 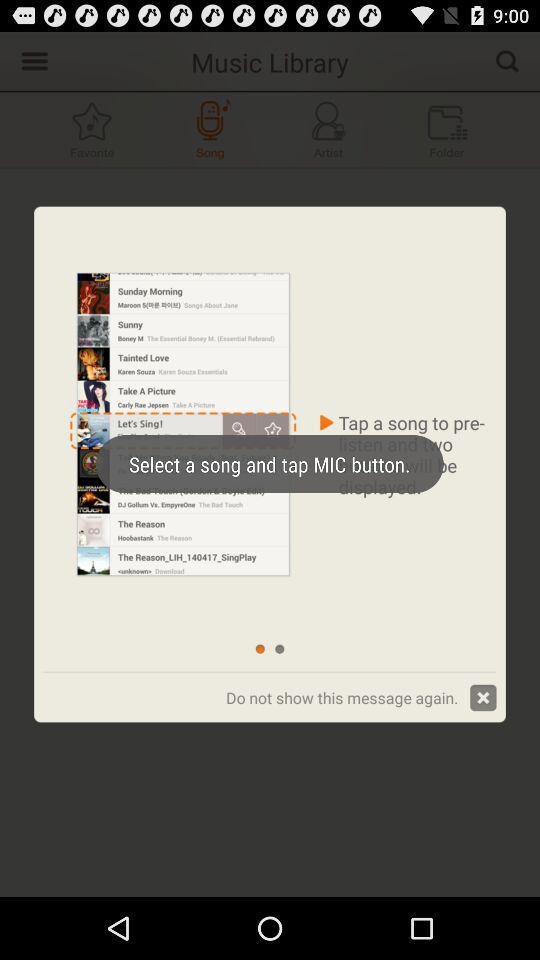 I want to click on menu option, so click(x=32, y=60).